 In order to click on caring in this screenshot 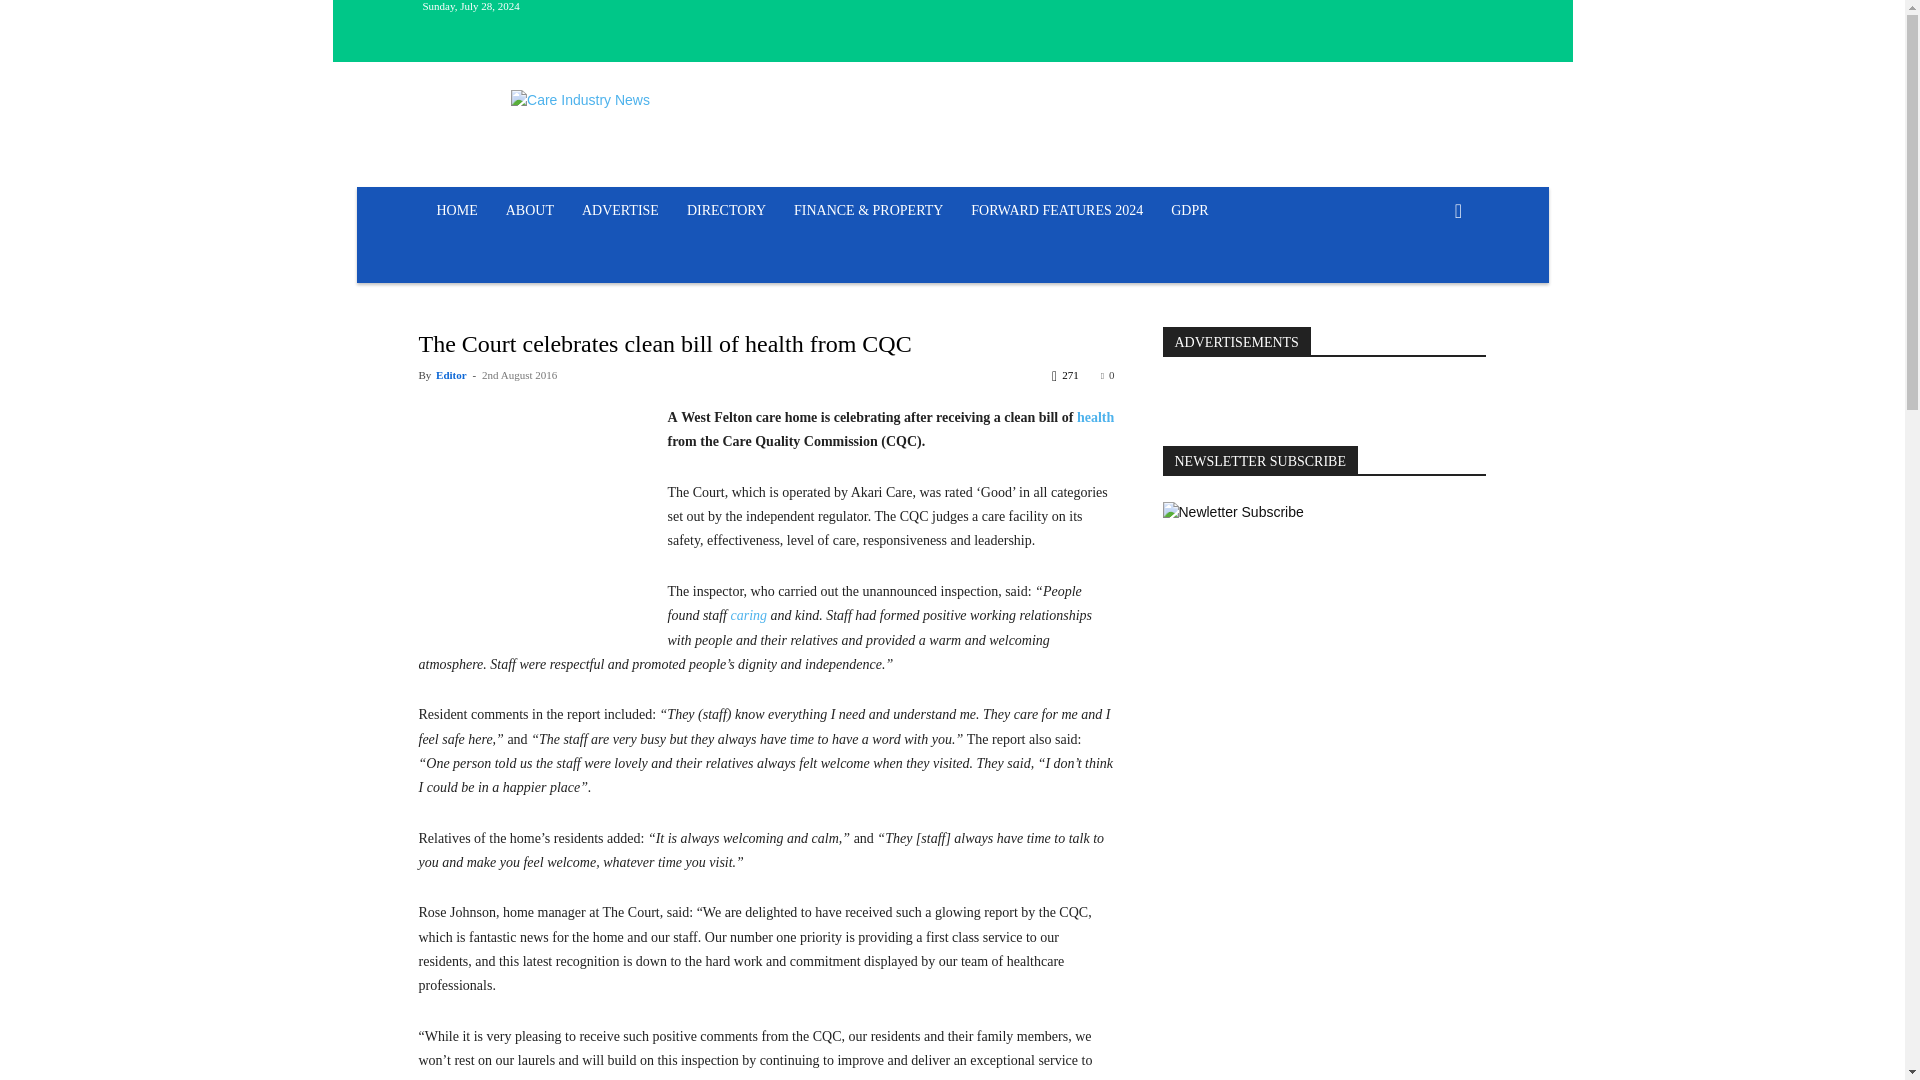, I will do `click(750, 616)`.